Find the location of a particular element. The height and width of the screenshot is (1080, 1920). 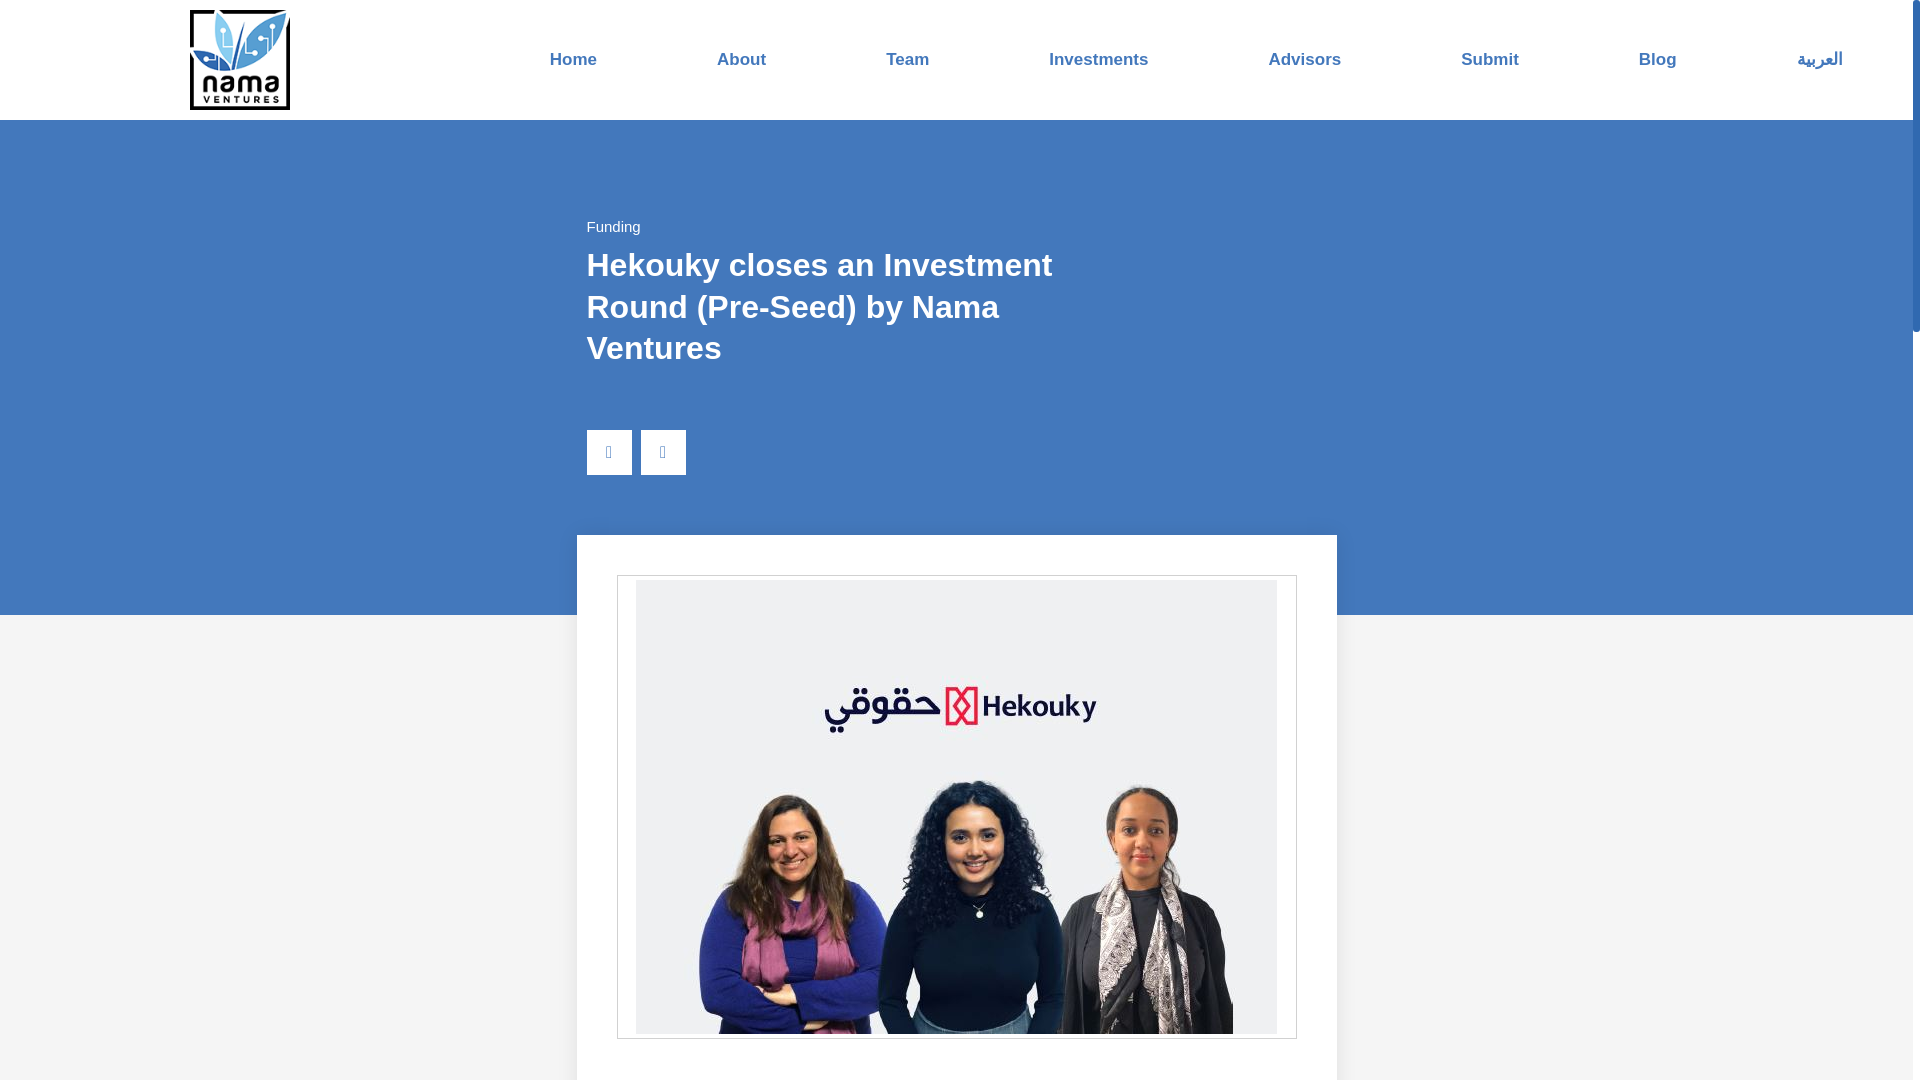

Submit is located at coordinates (1490, 59).